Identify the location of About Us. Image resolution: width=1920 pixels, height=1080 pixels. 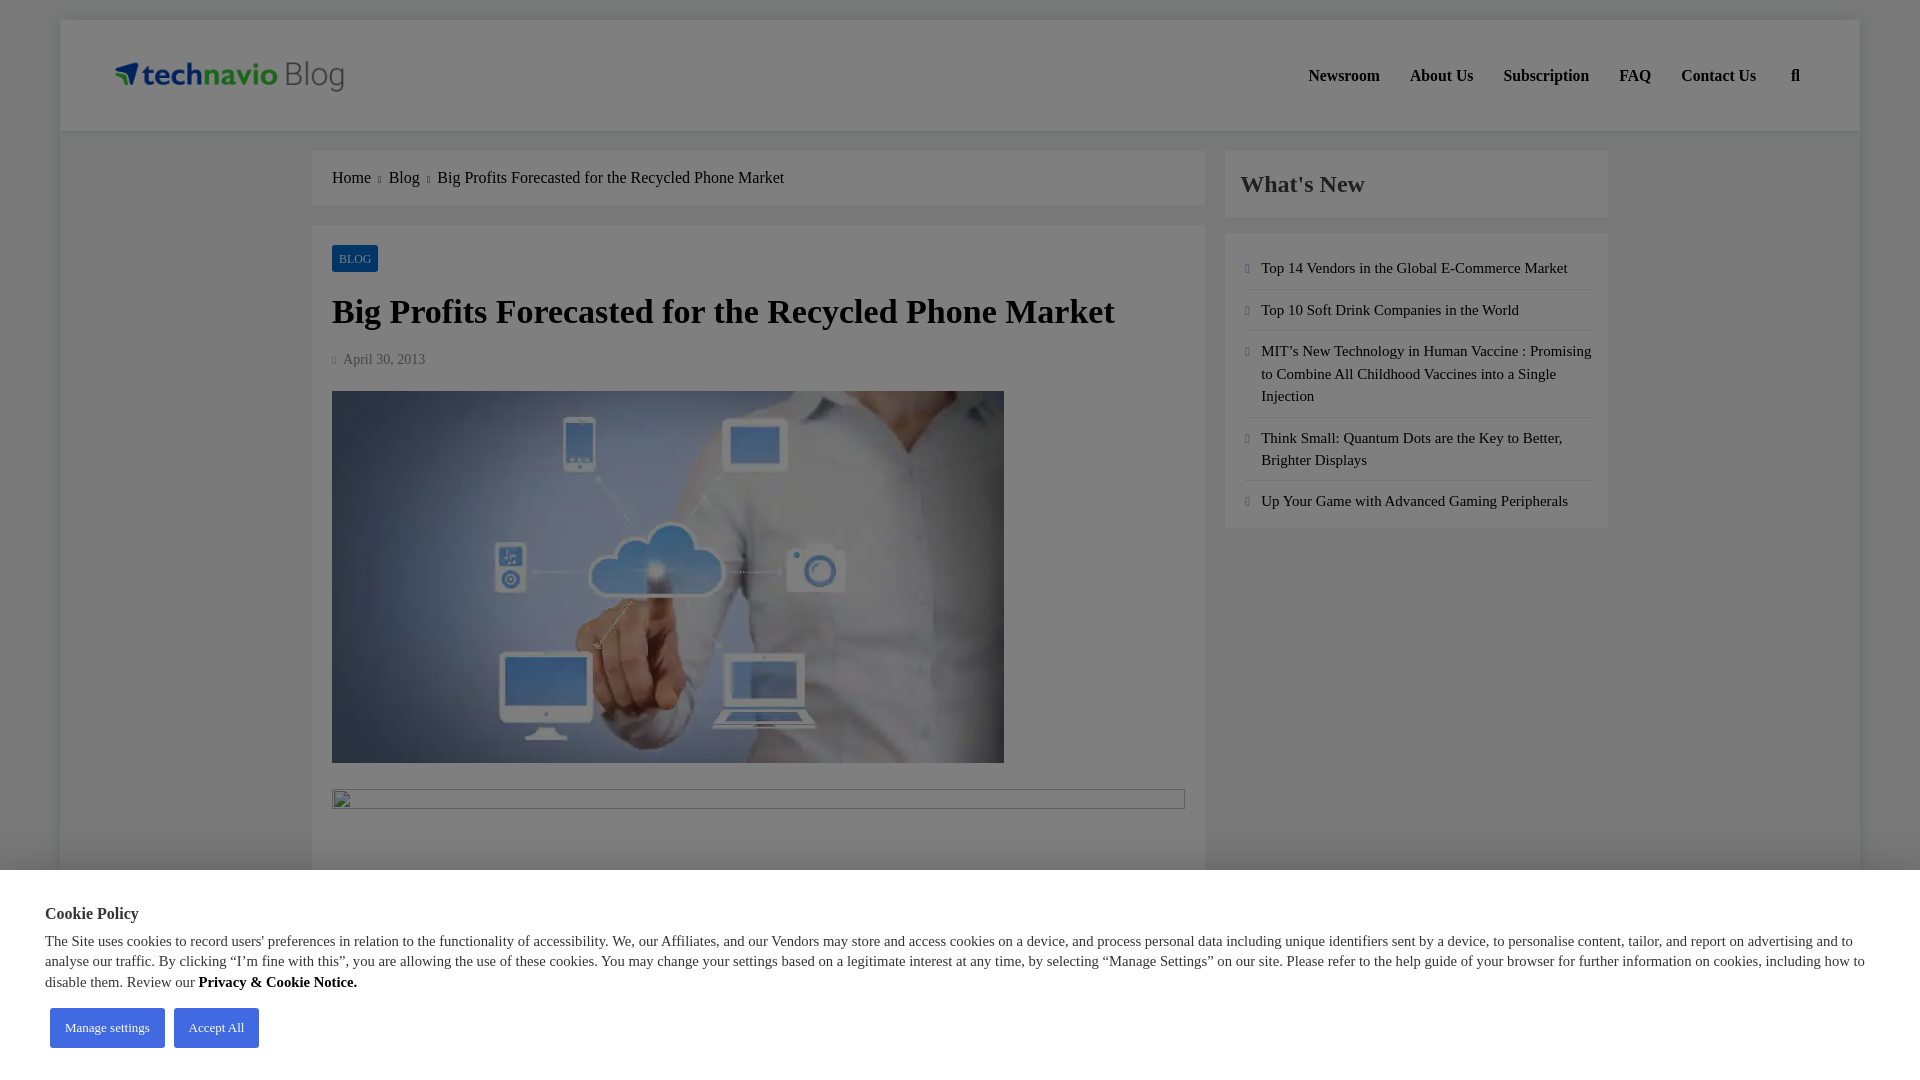
(1442, 75).